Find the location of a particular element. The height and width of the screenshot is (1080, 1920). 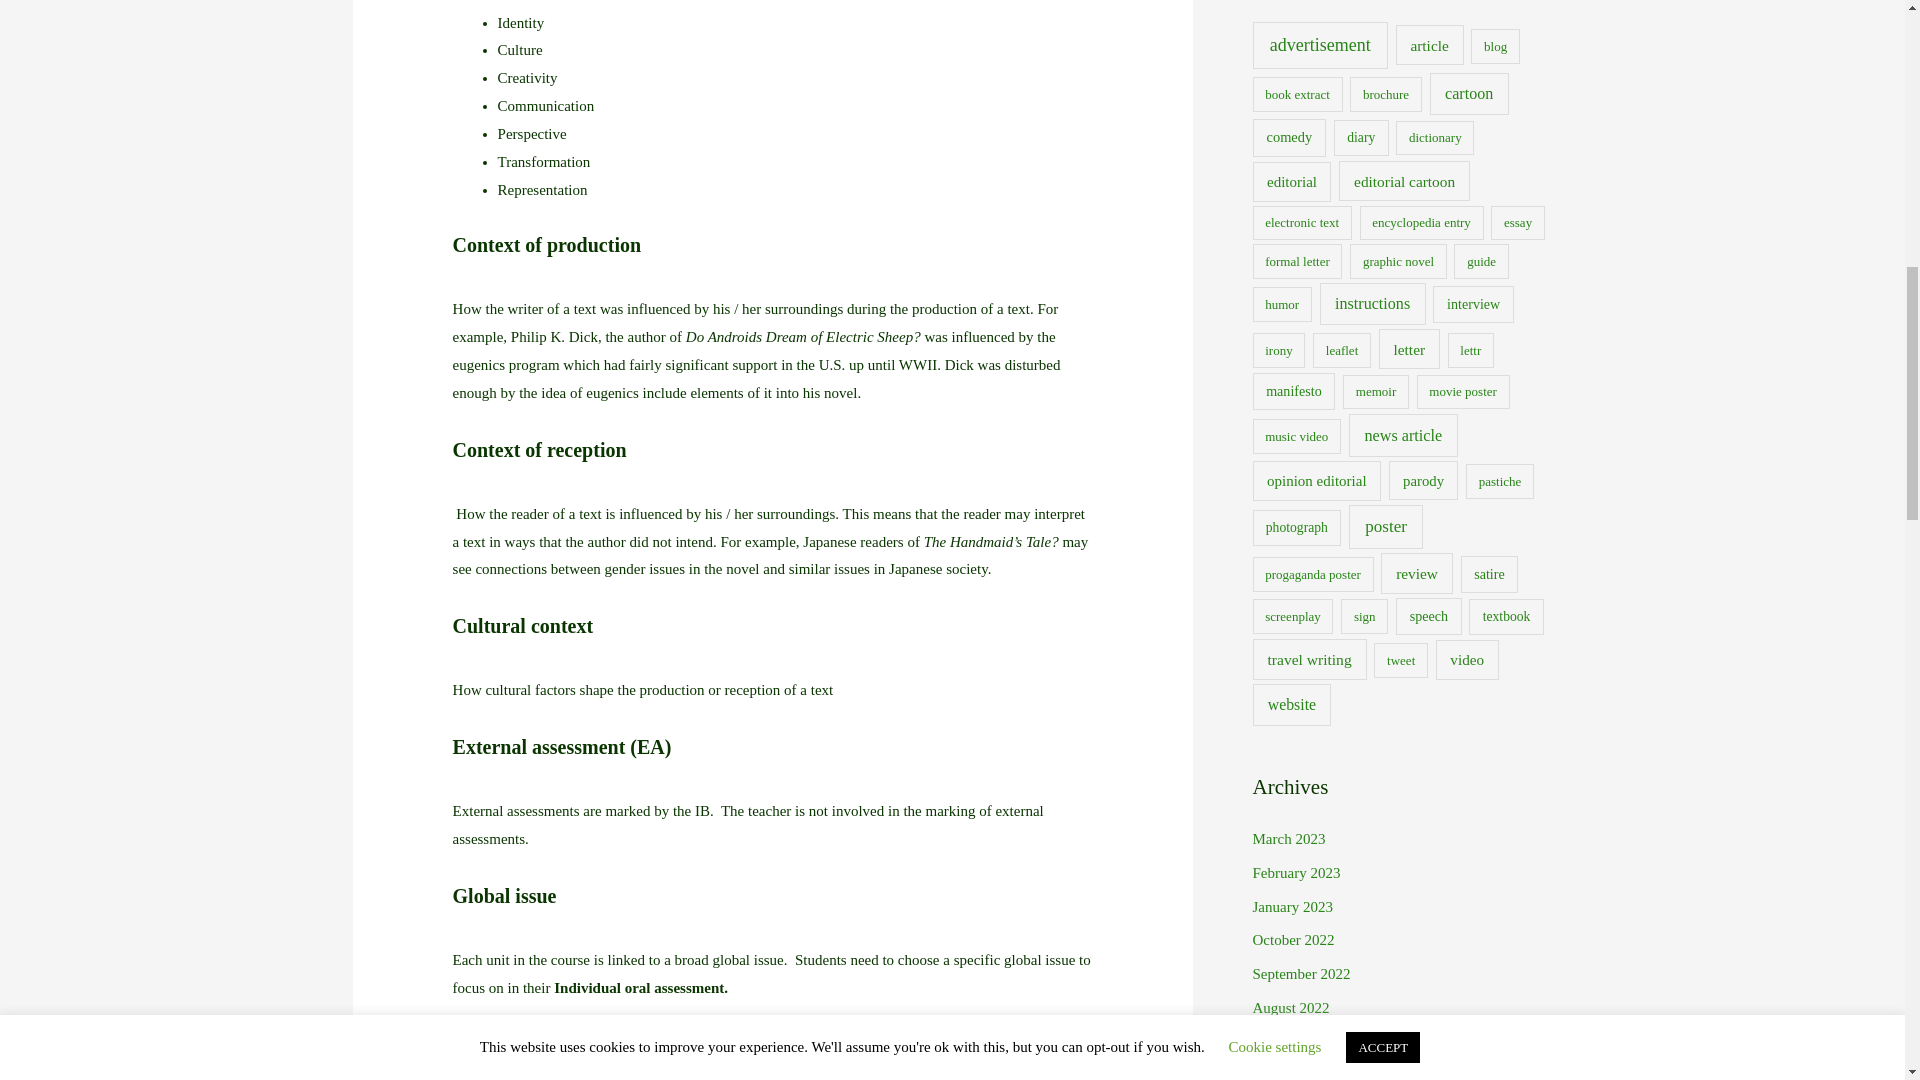

cartoon is located at coordinates (1470, 94).